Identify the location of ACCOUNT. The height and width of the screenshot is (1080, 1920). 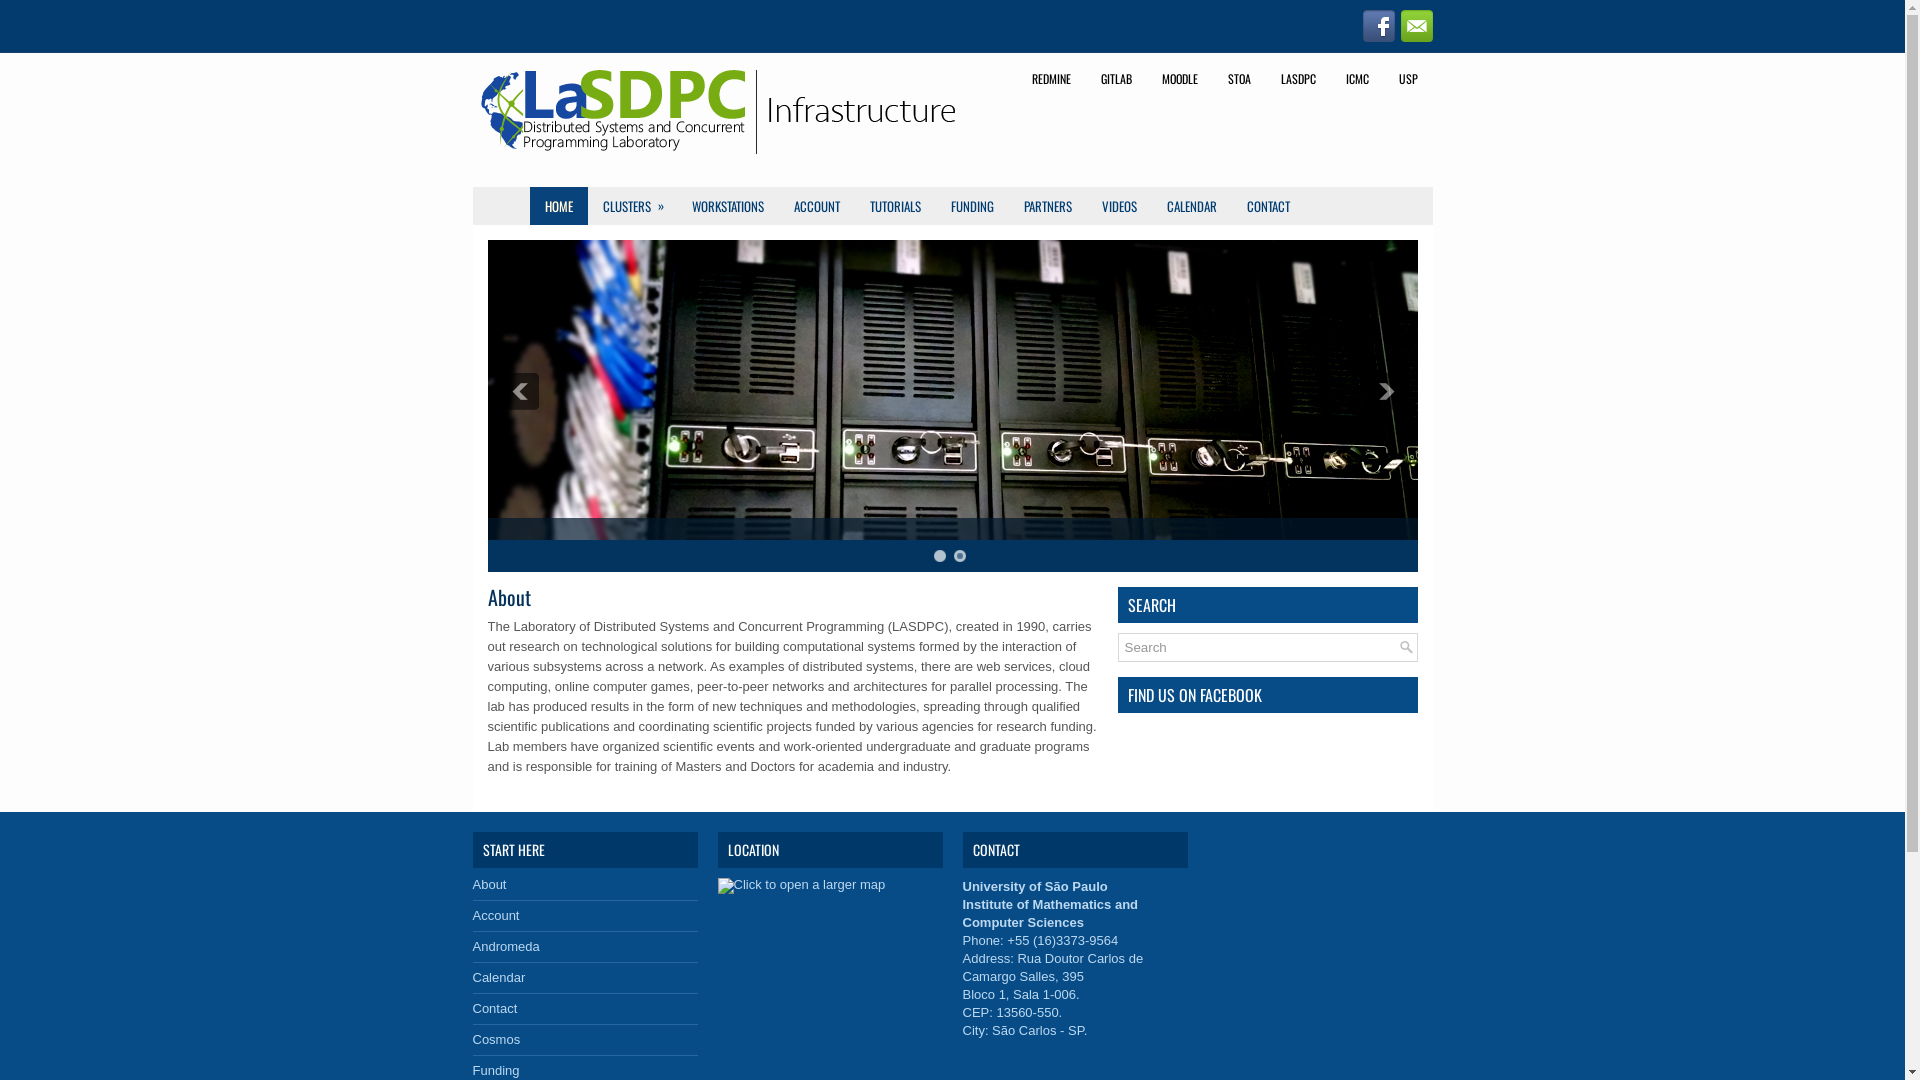
(816, 206).